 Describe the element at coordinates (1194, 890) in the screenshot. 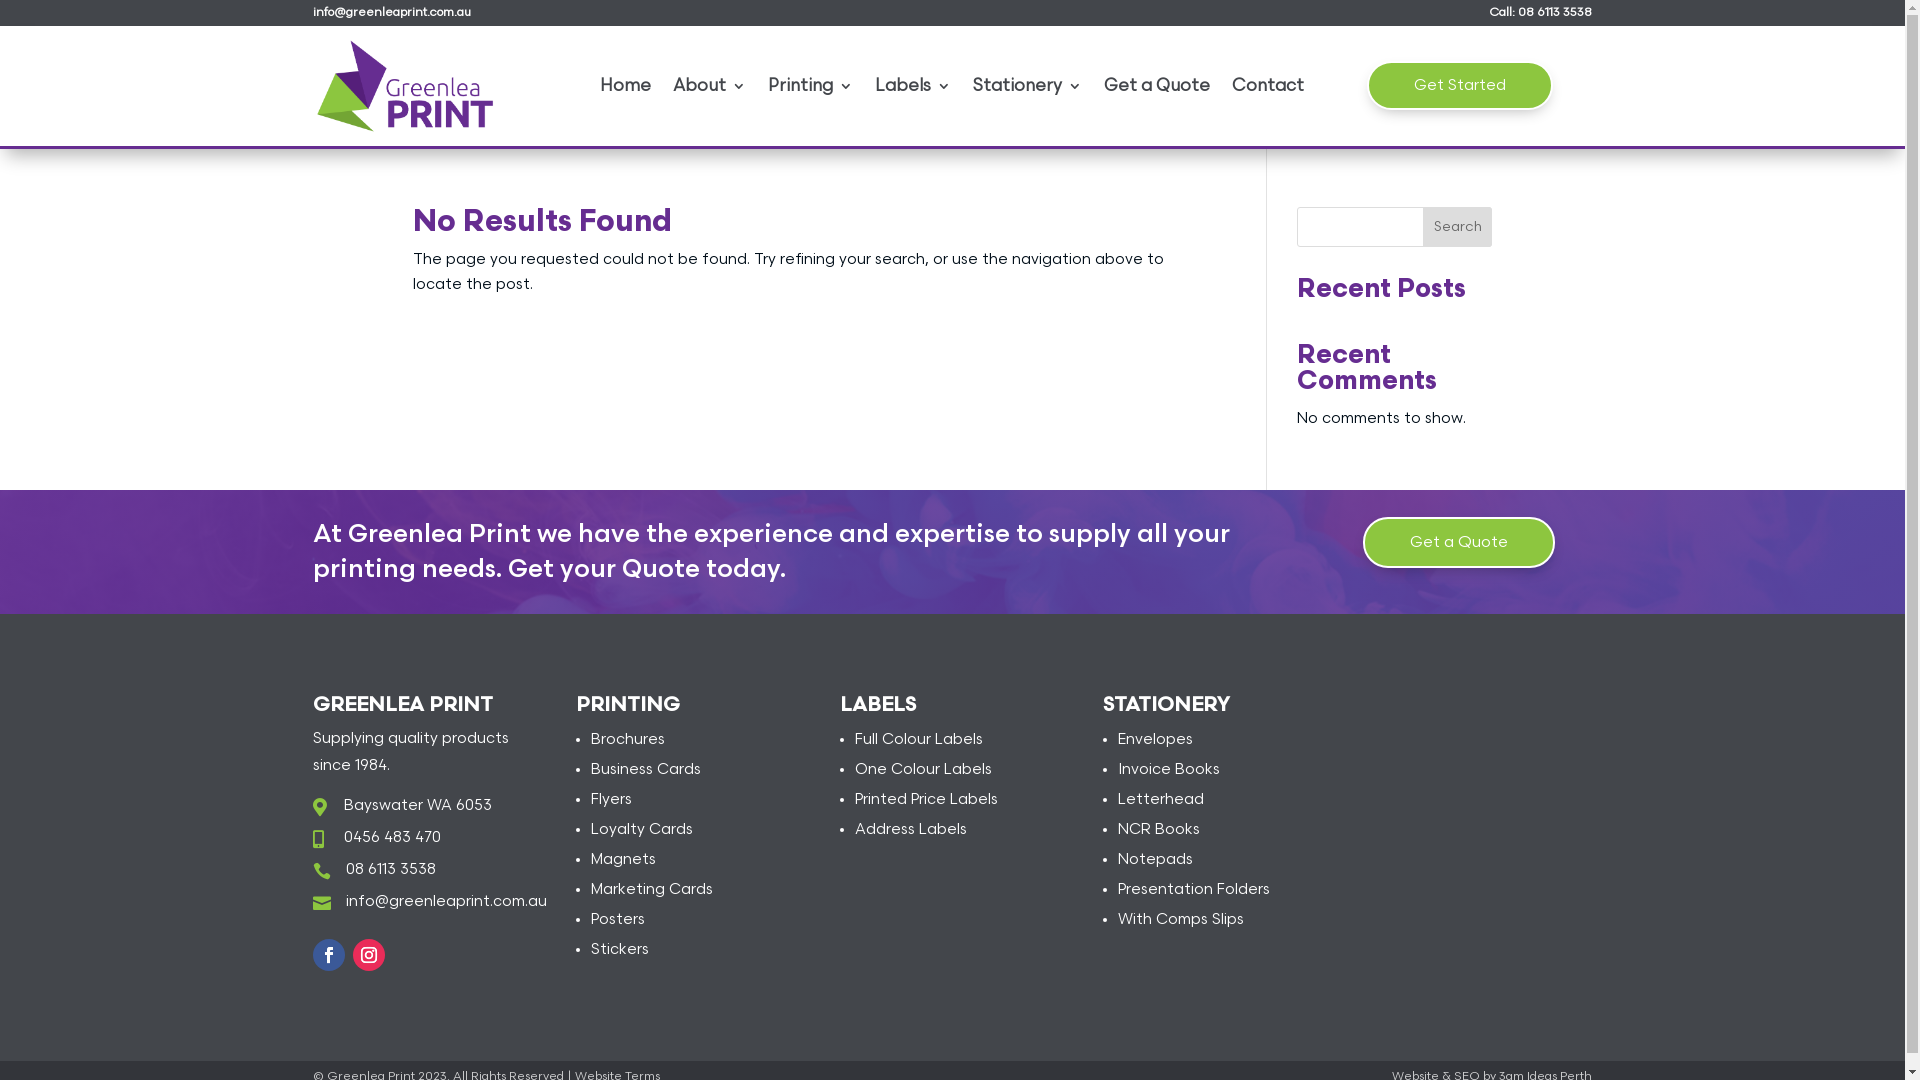

I see `Presentation Folders` at that location.